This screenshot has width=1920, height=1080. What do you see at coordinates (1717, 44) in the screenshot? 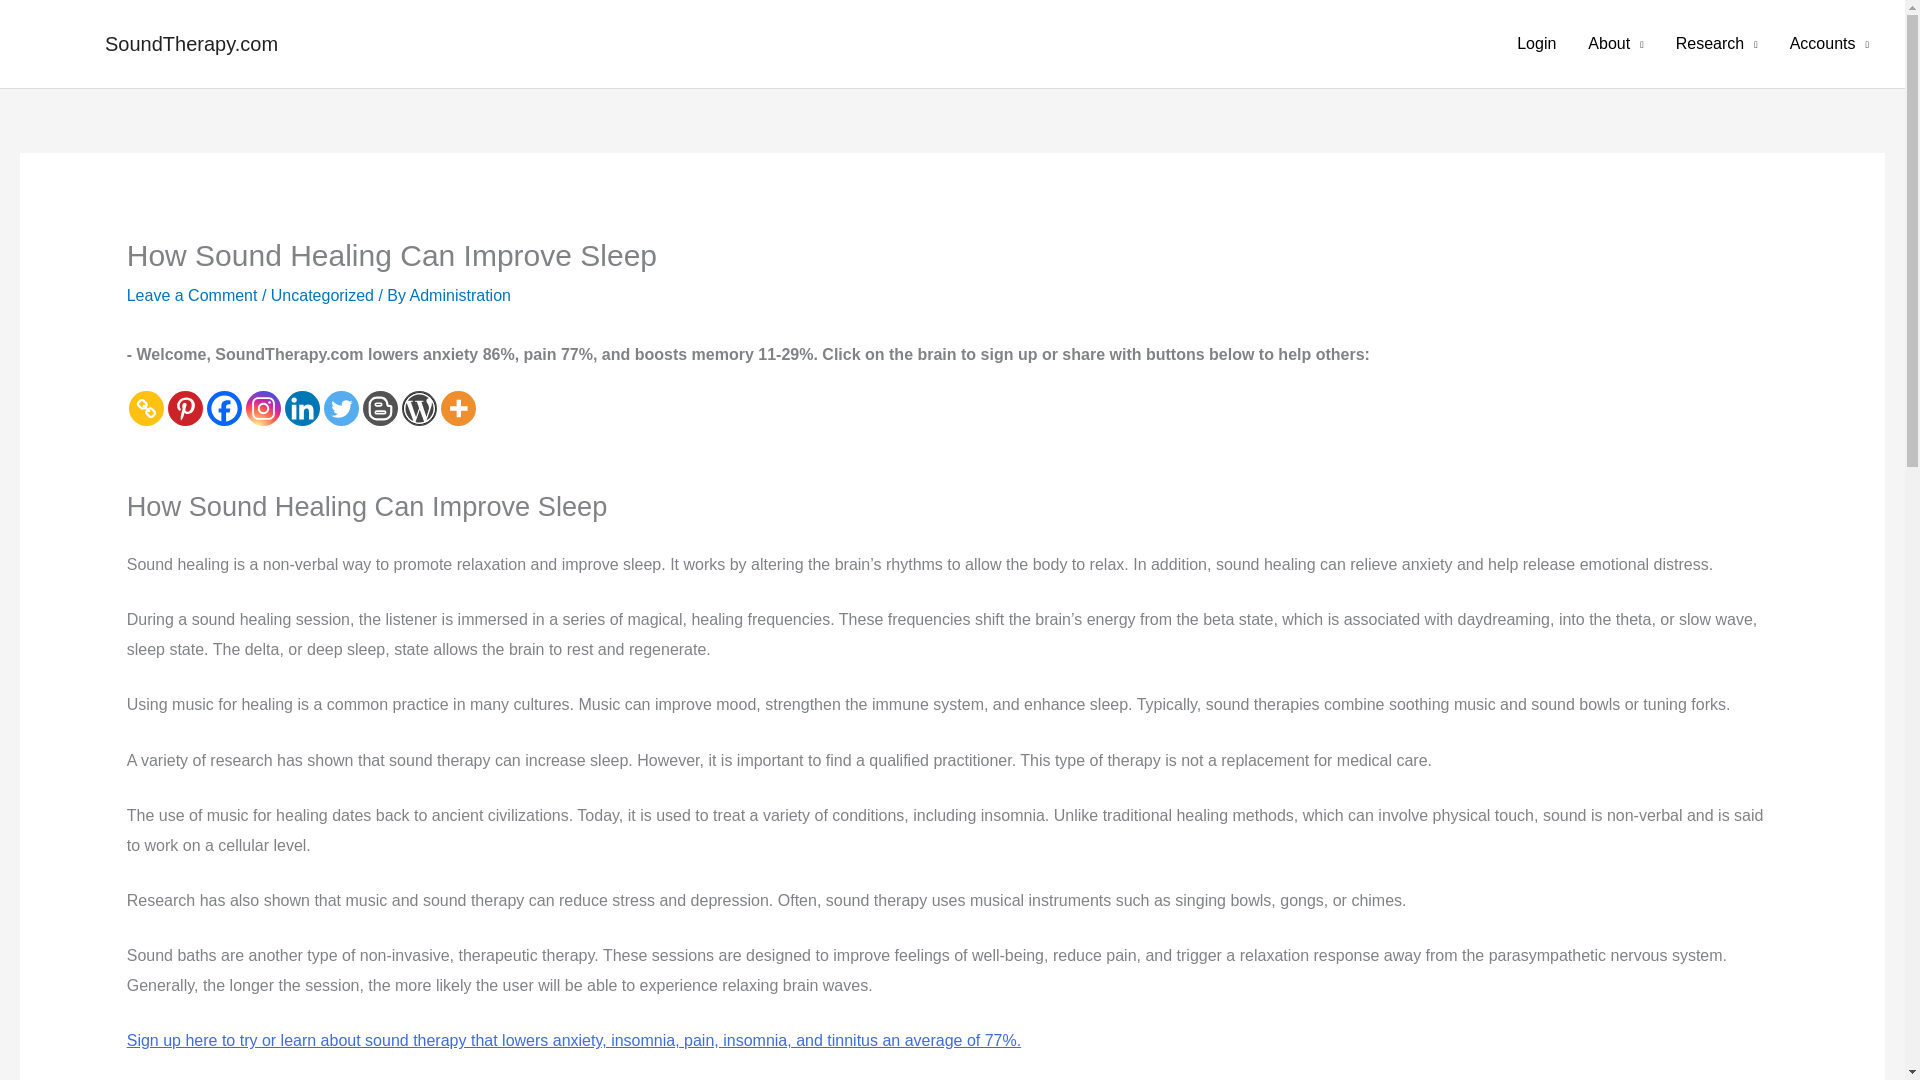
I see `Research` at bounding box center [1717, 44].